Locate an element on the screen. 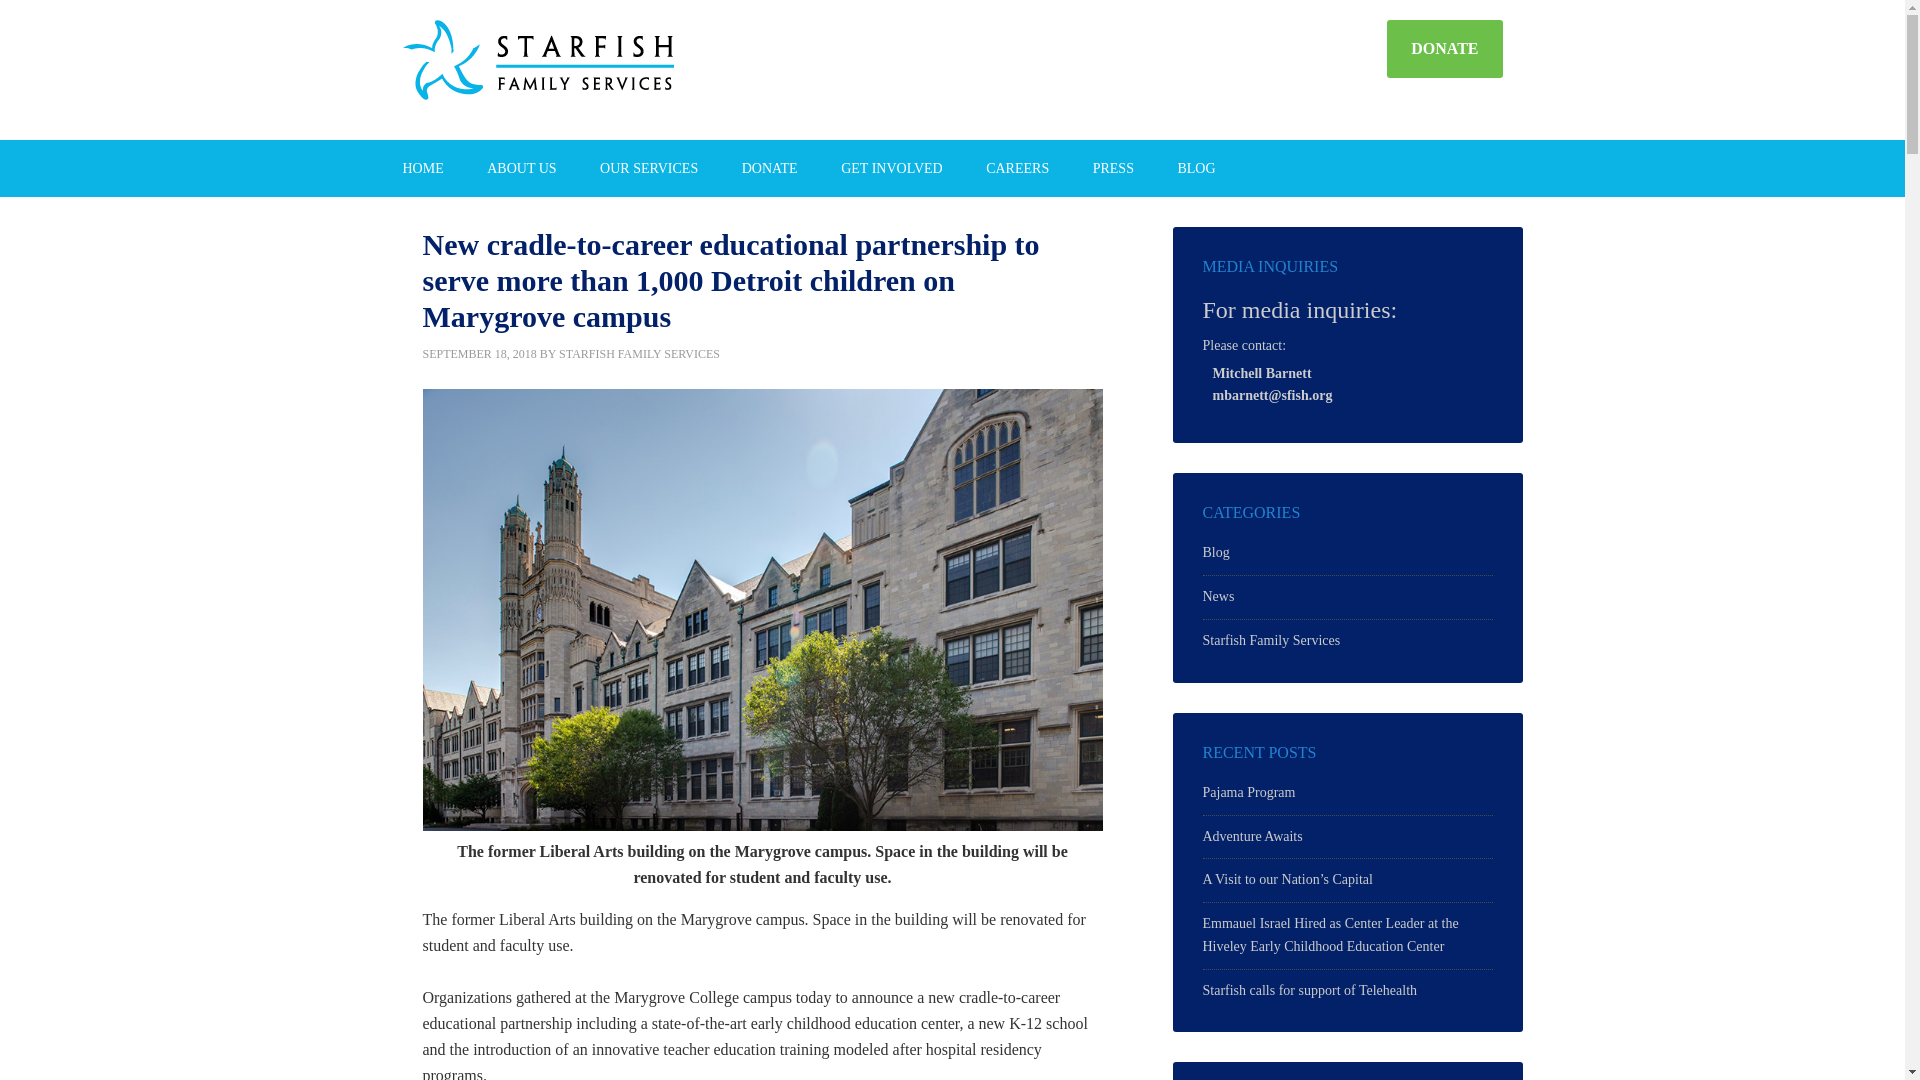 The width and height of the screenshot is (1920, 1080). PRESS is located at coordinates (1113, 168).